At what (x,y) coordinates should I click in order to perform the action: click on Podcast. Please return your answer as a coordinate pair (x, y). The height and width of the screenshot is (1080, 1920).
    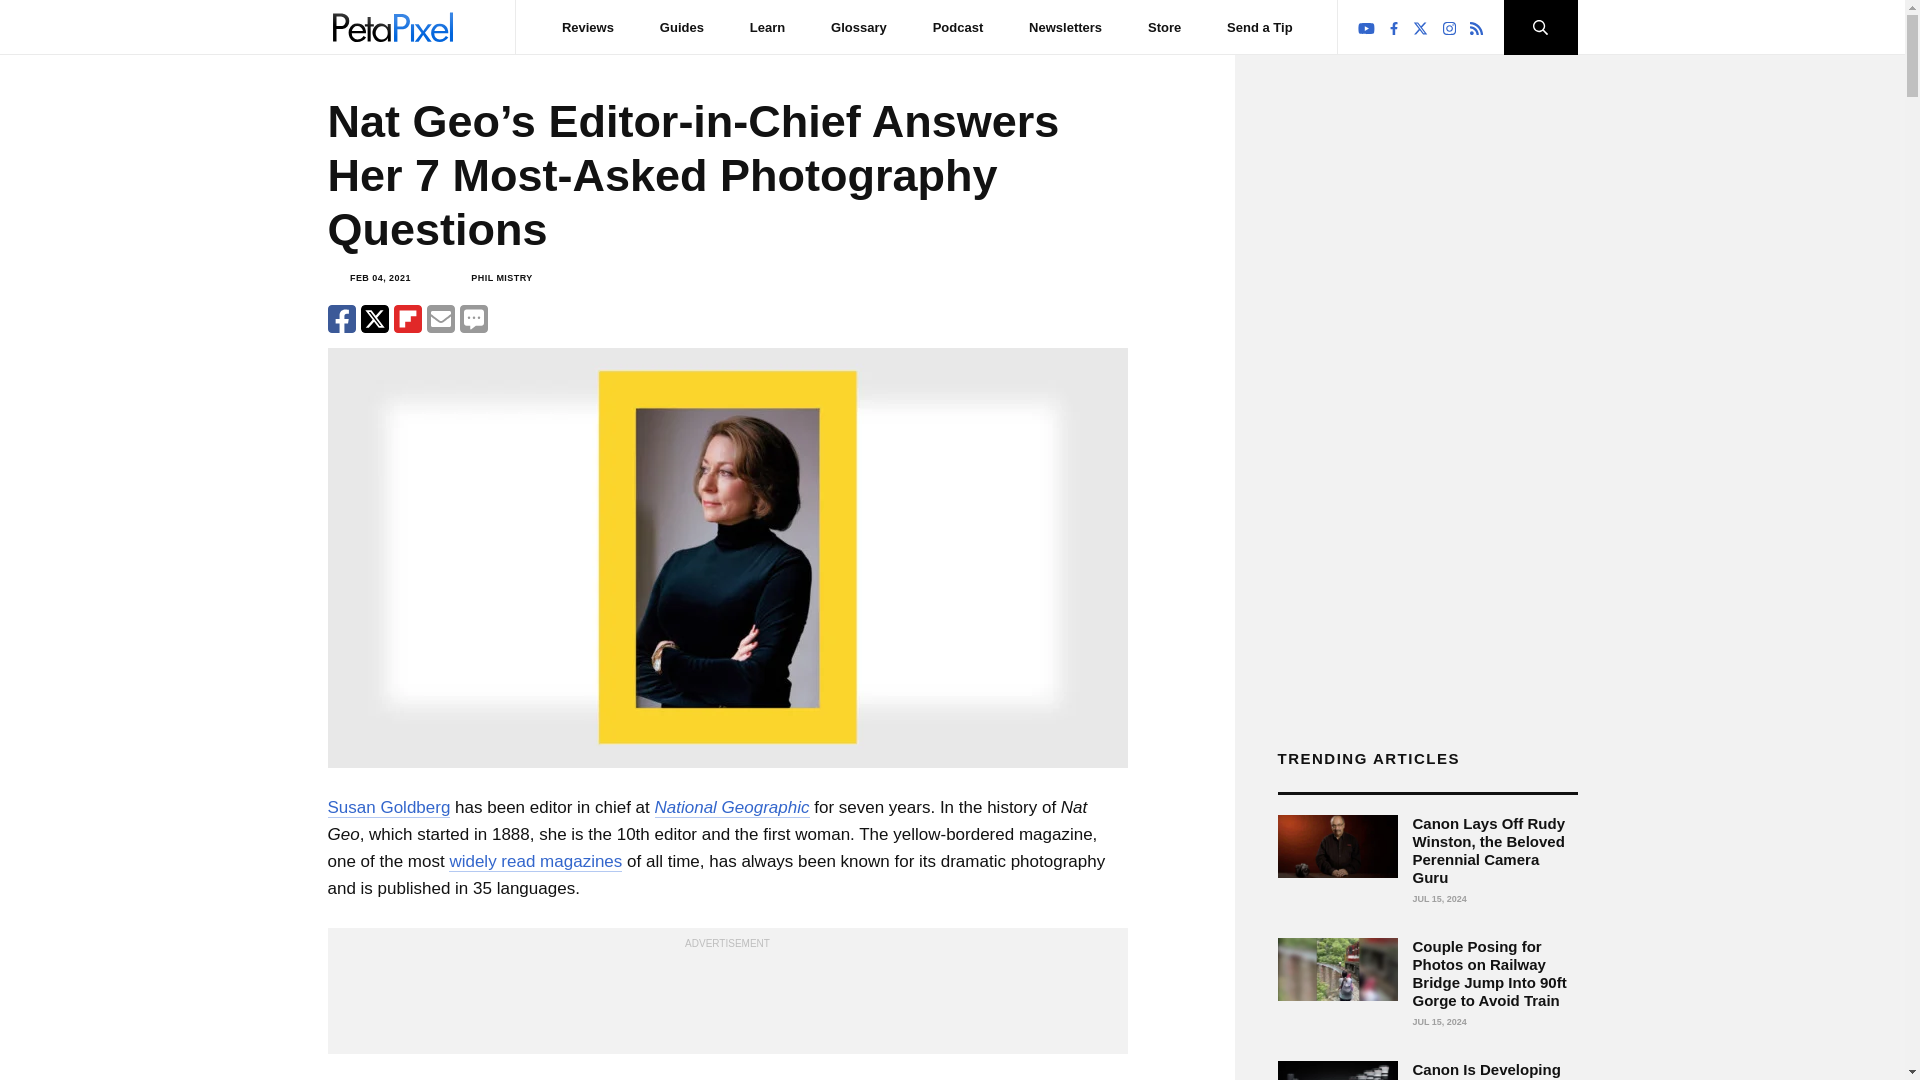
    Looking at the image, I should click on (958, 27).